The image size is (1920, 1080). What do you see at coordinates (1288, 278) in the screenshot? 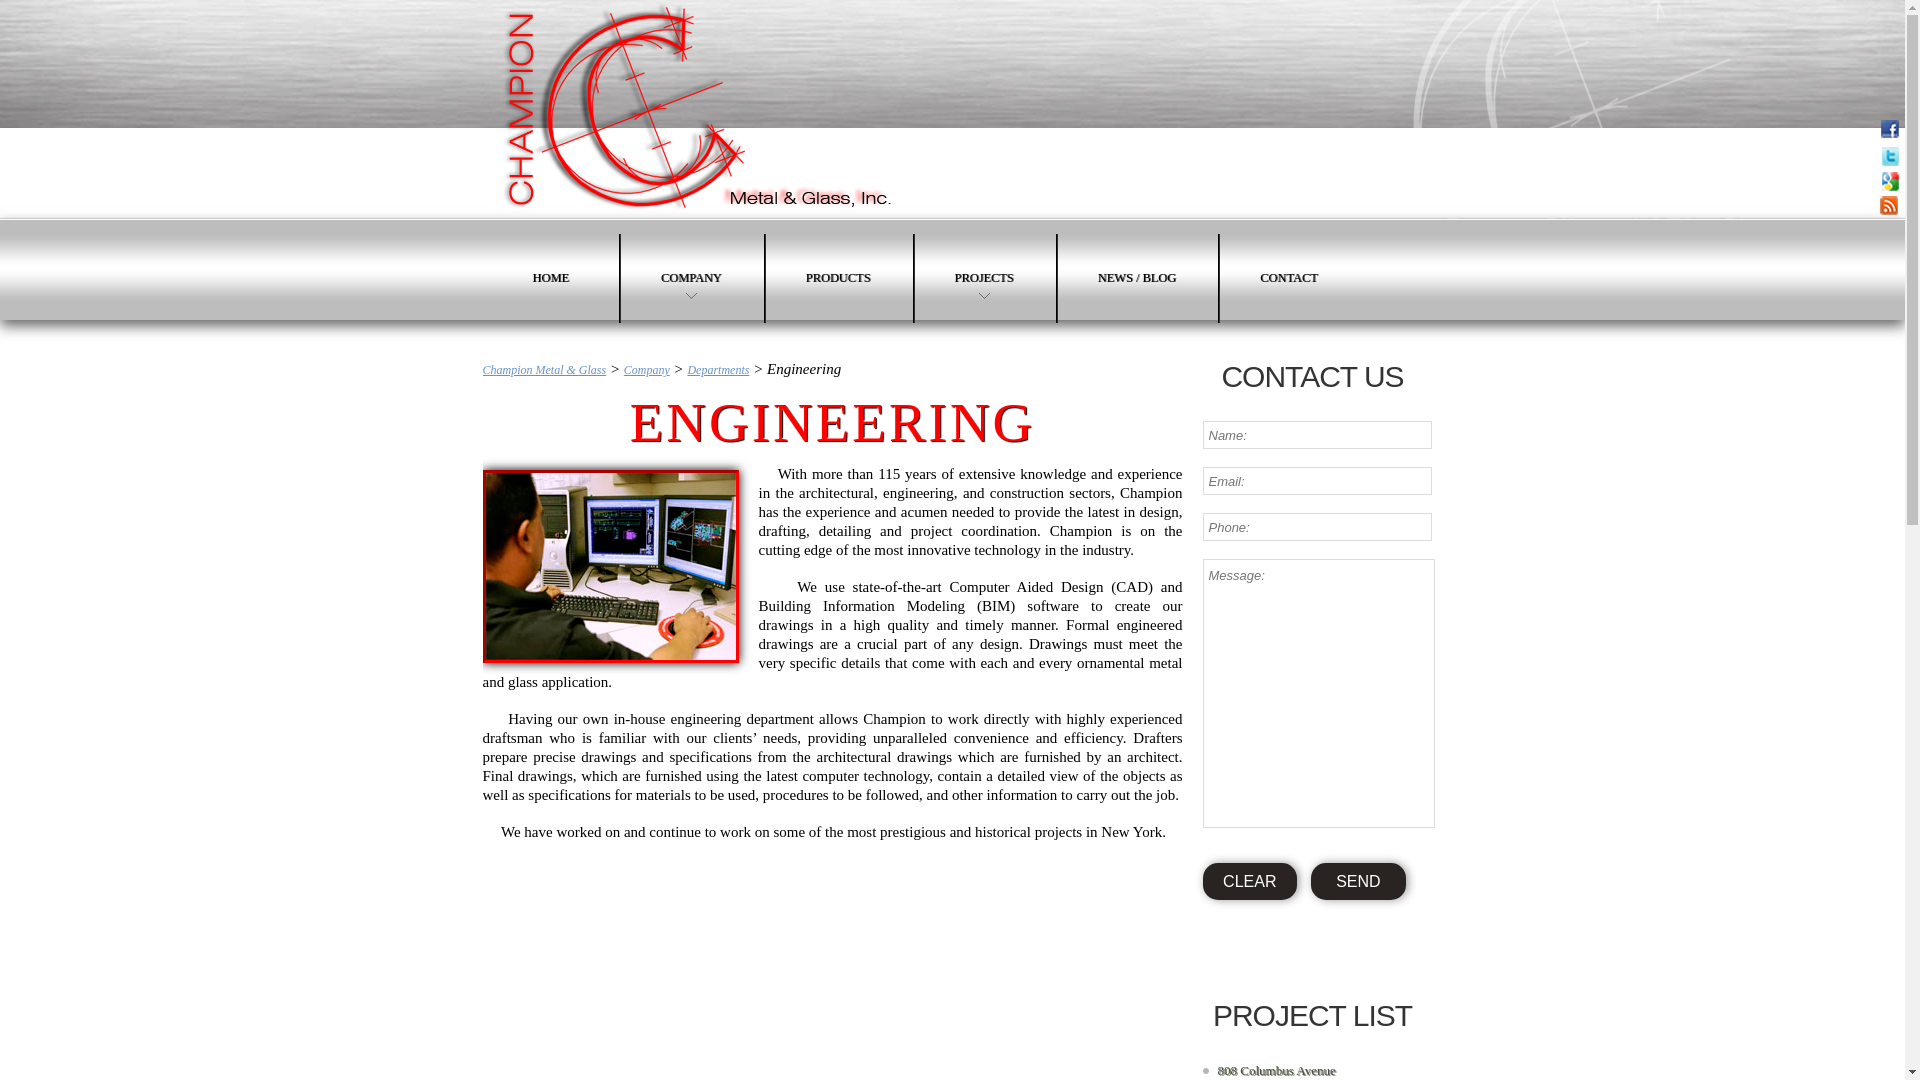
I see `CONTACT` at bounding box center [1288, 278].